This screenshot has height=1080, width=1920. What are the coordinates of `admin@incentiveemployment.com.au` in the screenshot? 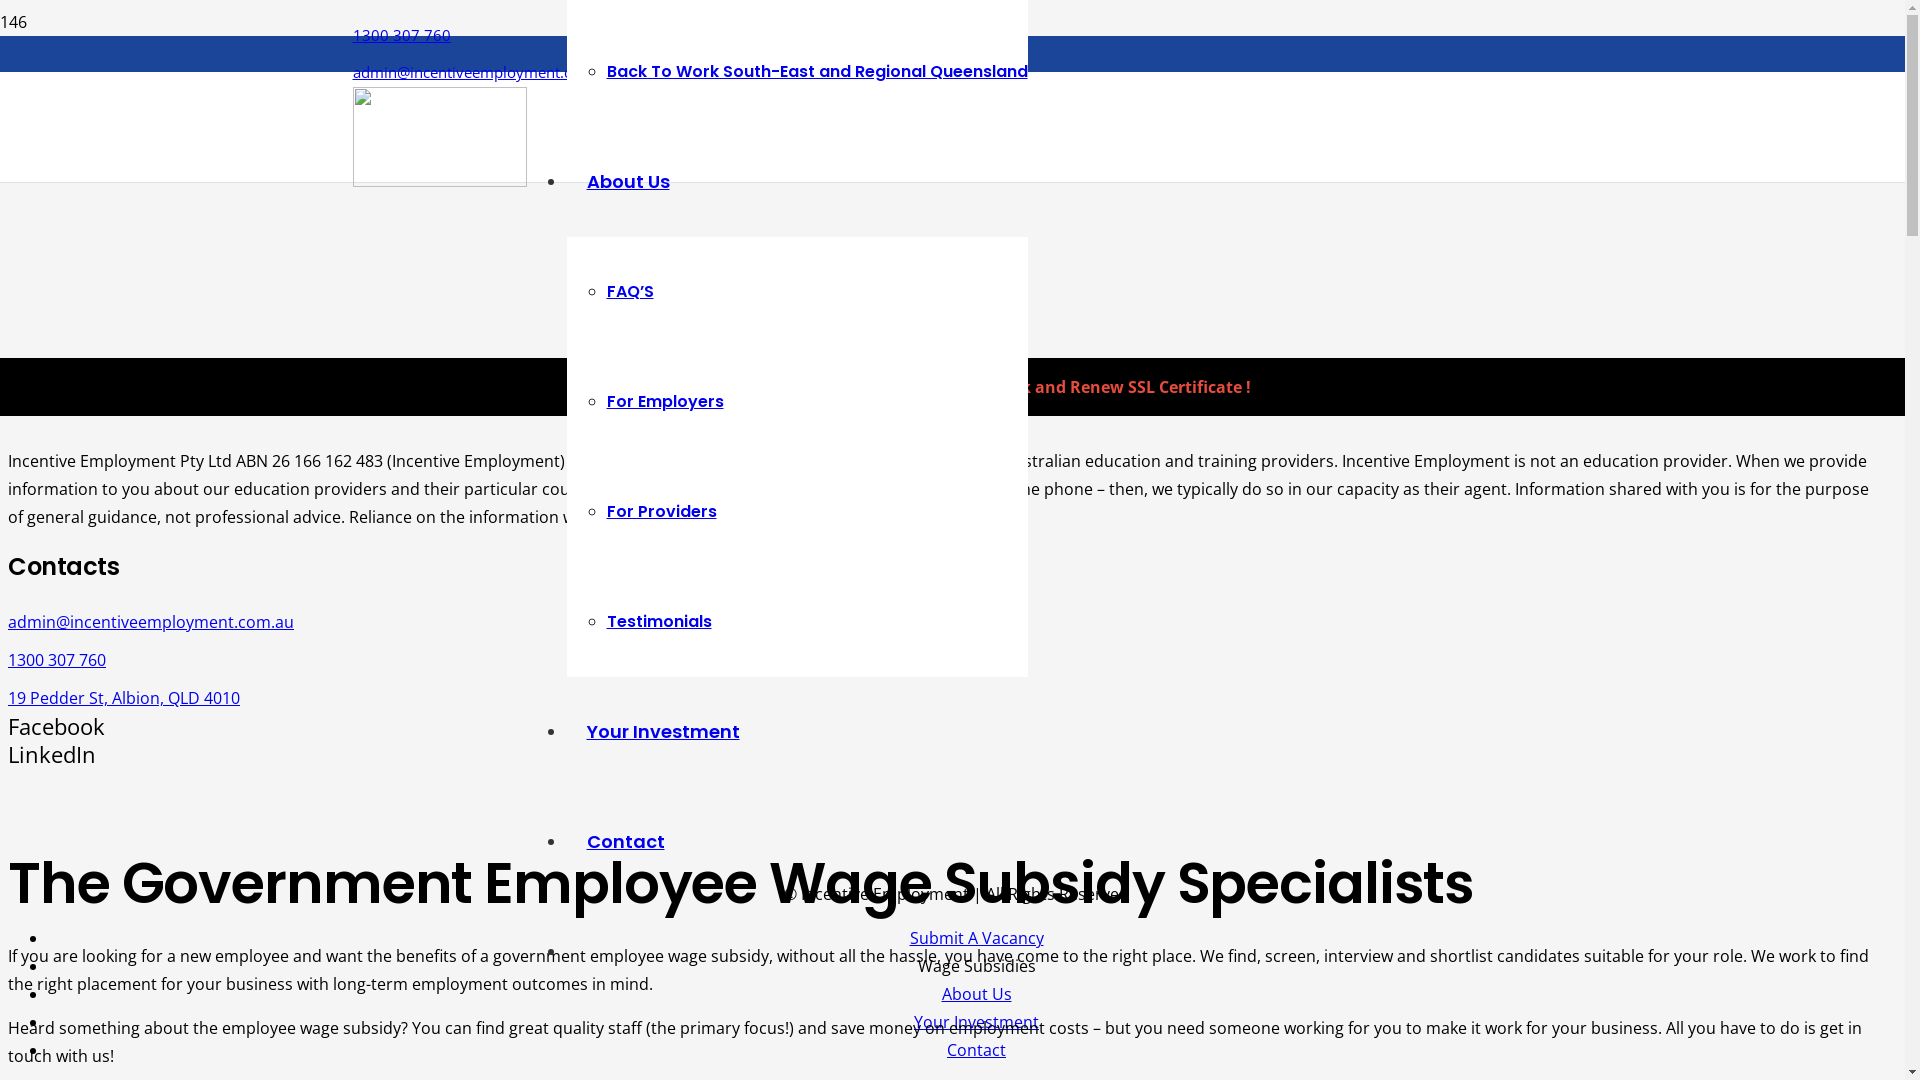 It's located at (956, 622).